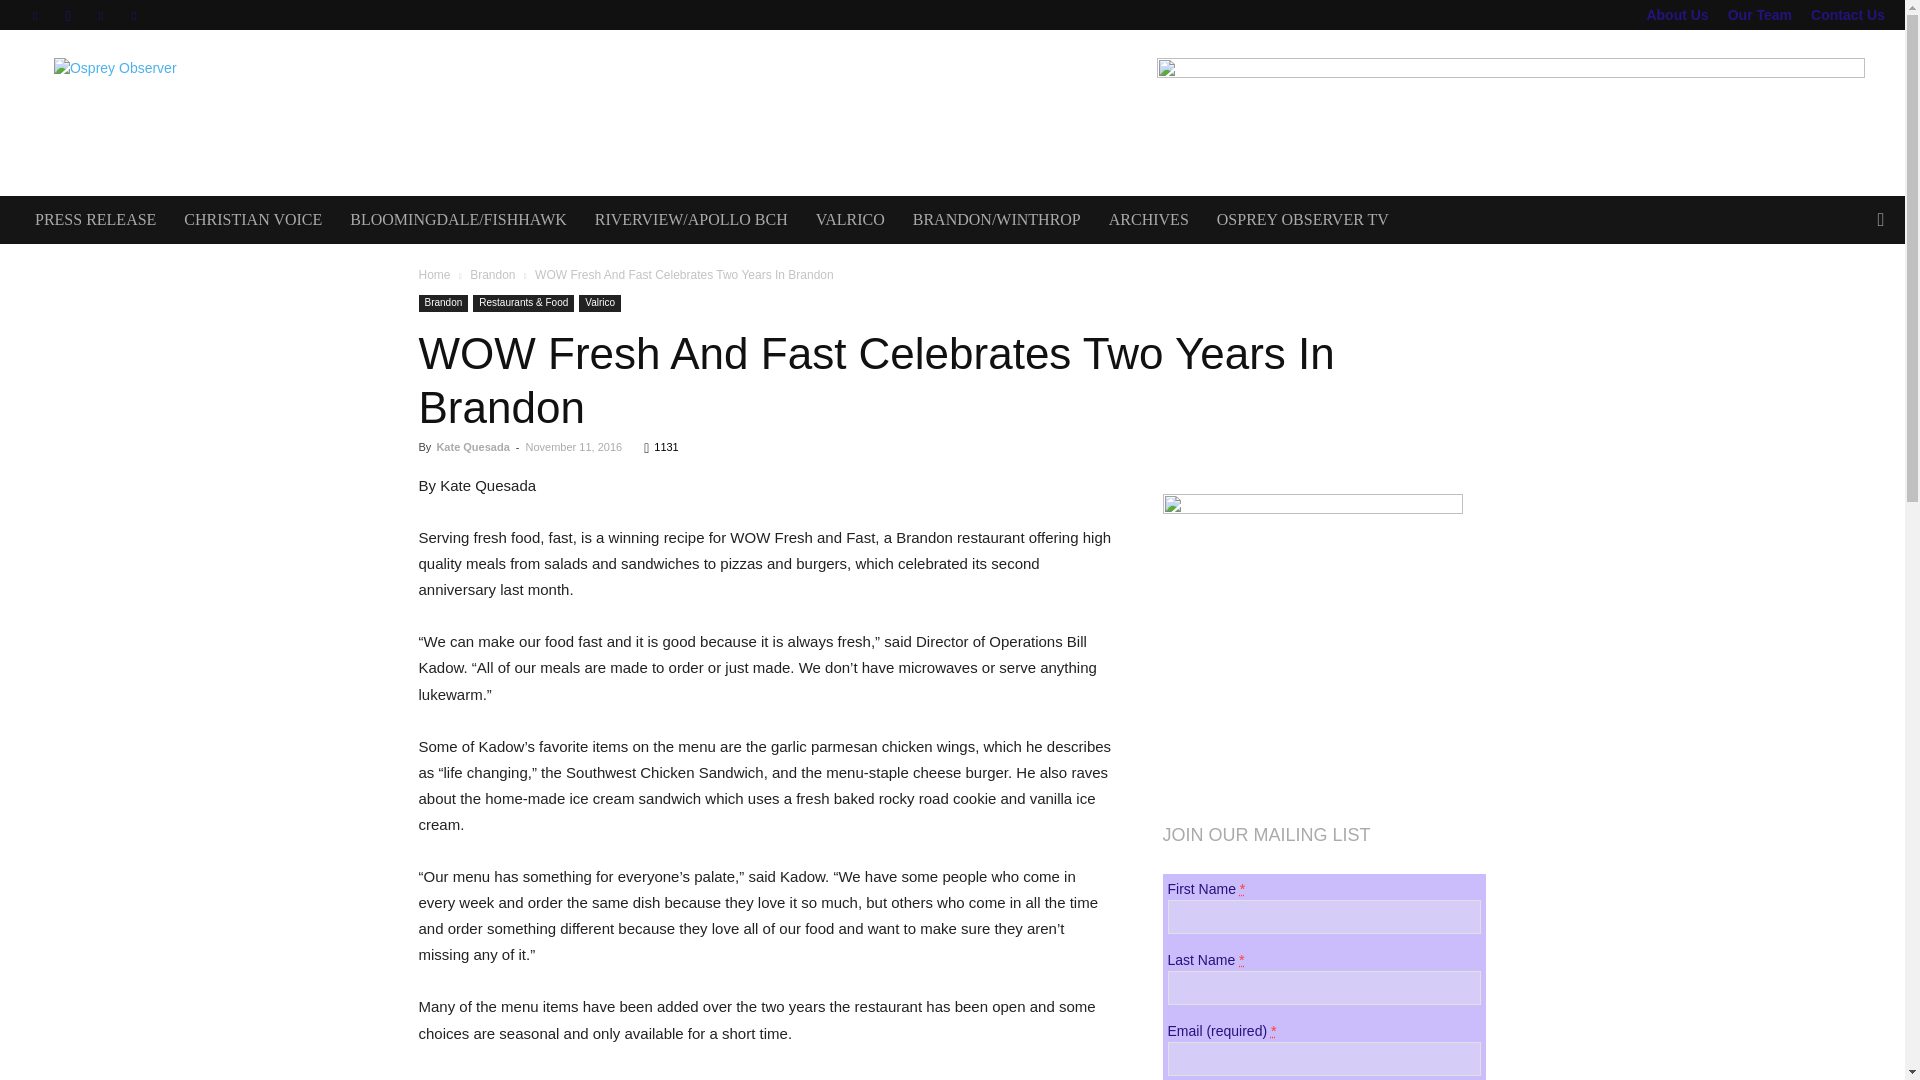 Image resolution: width=1920 pixels, height=1080 pixels. Describe the element at coordinates (492, 274) in the screenshot. I see `View all posts in Brandon` at that location.